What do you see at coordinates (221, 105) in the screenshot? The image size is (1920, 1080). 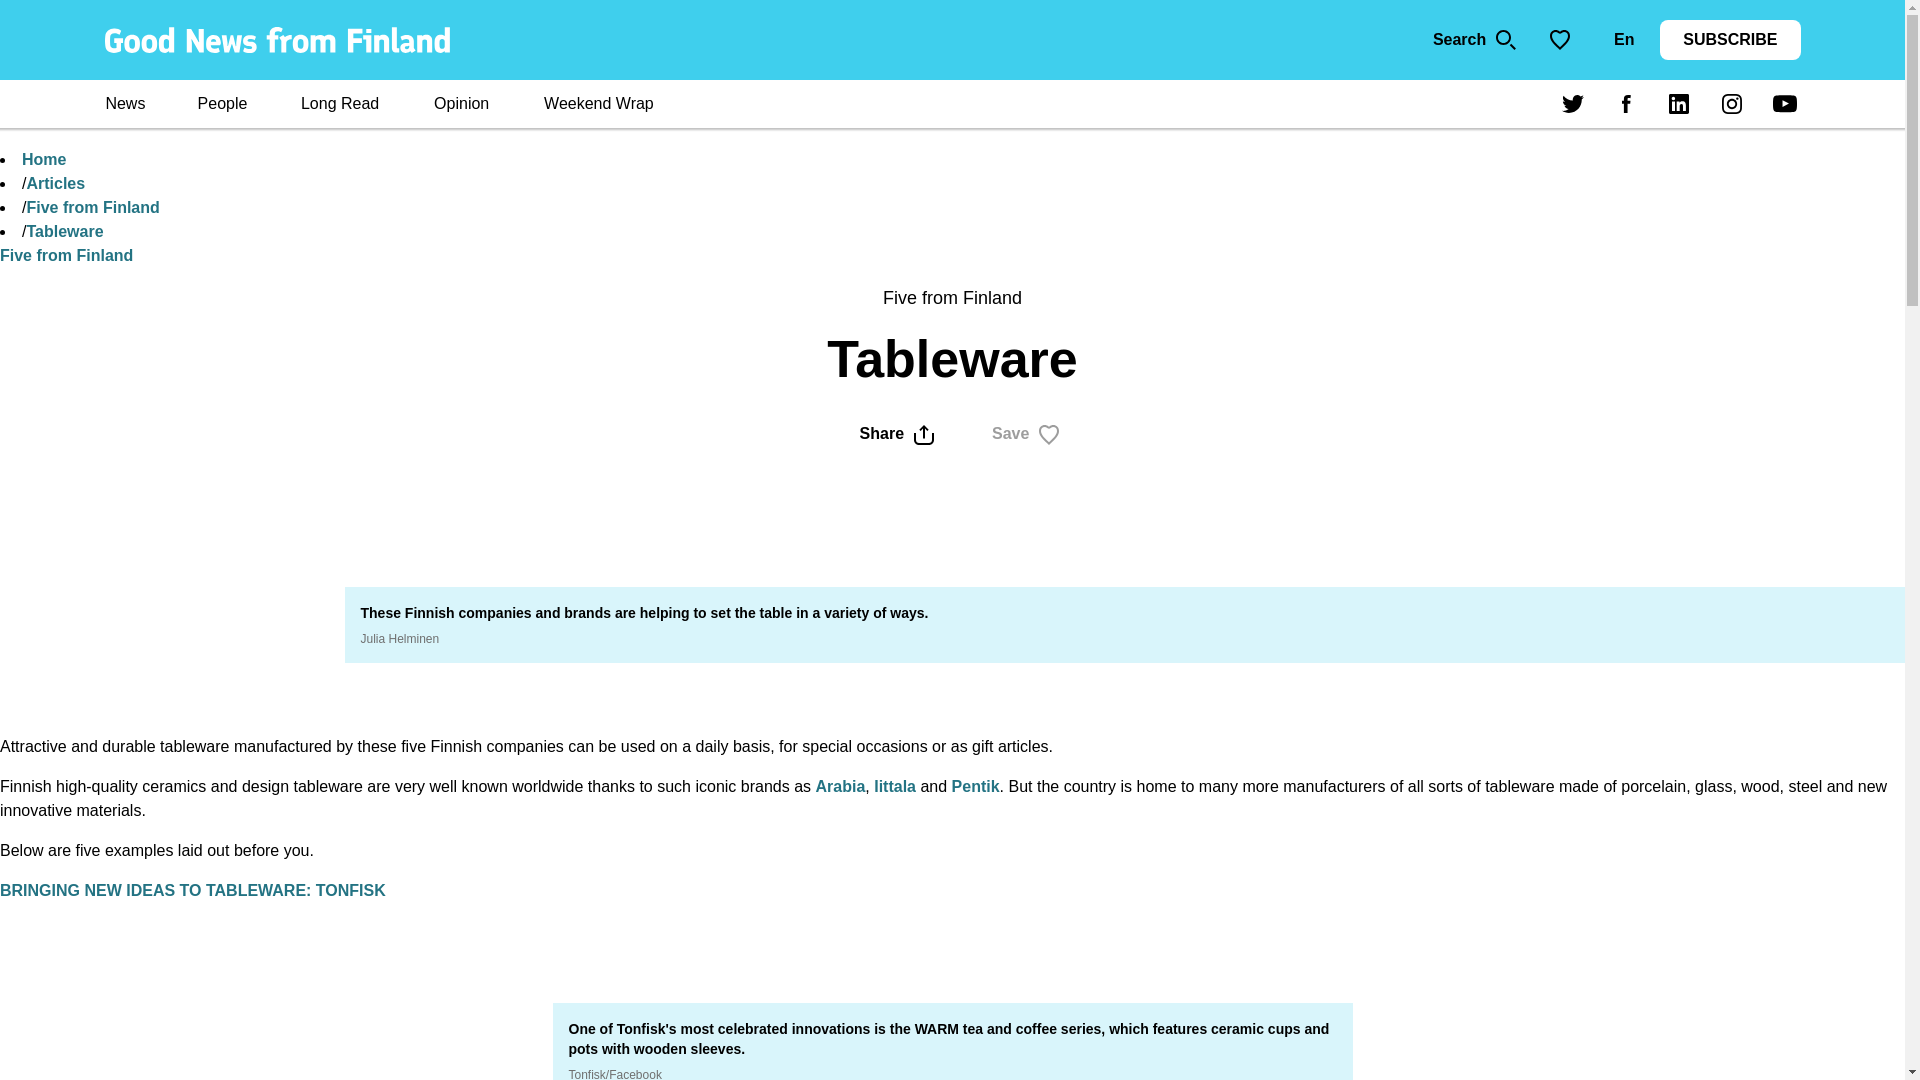 I see `People` at bounding box center [221, 105].